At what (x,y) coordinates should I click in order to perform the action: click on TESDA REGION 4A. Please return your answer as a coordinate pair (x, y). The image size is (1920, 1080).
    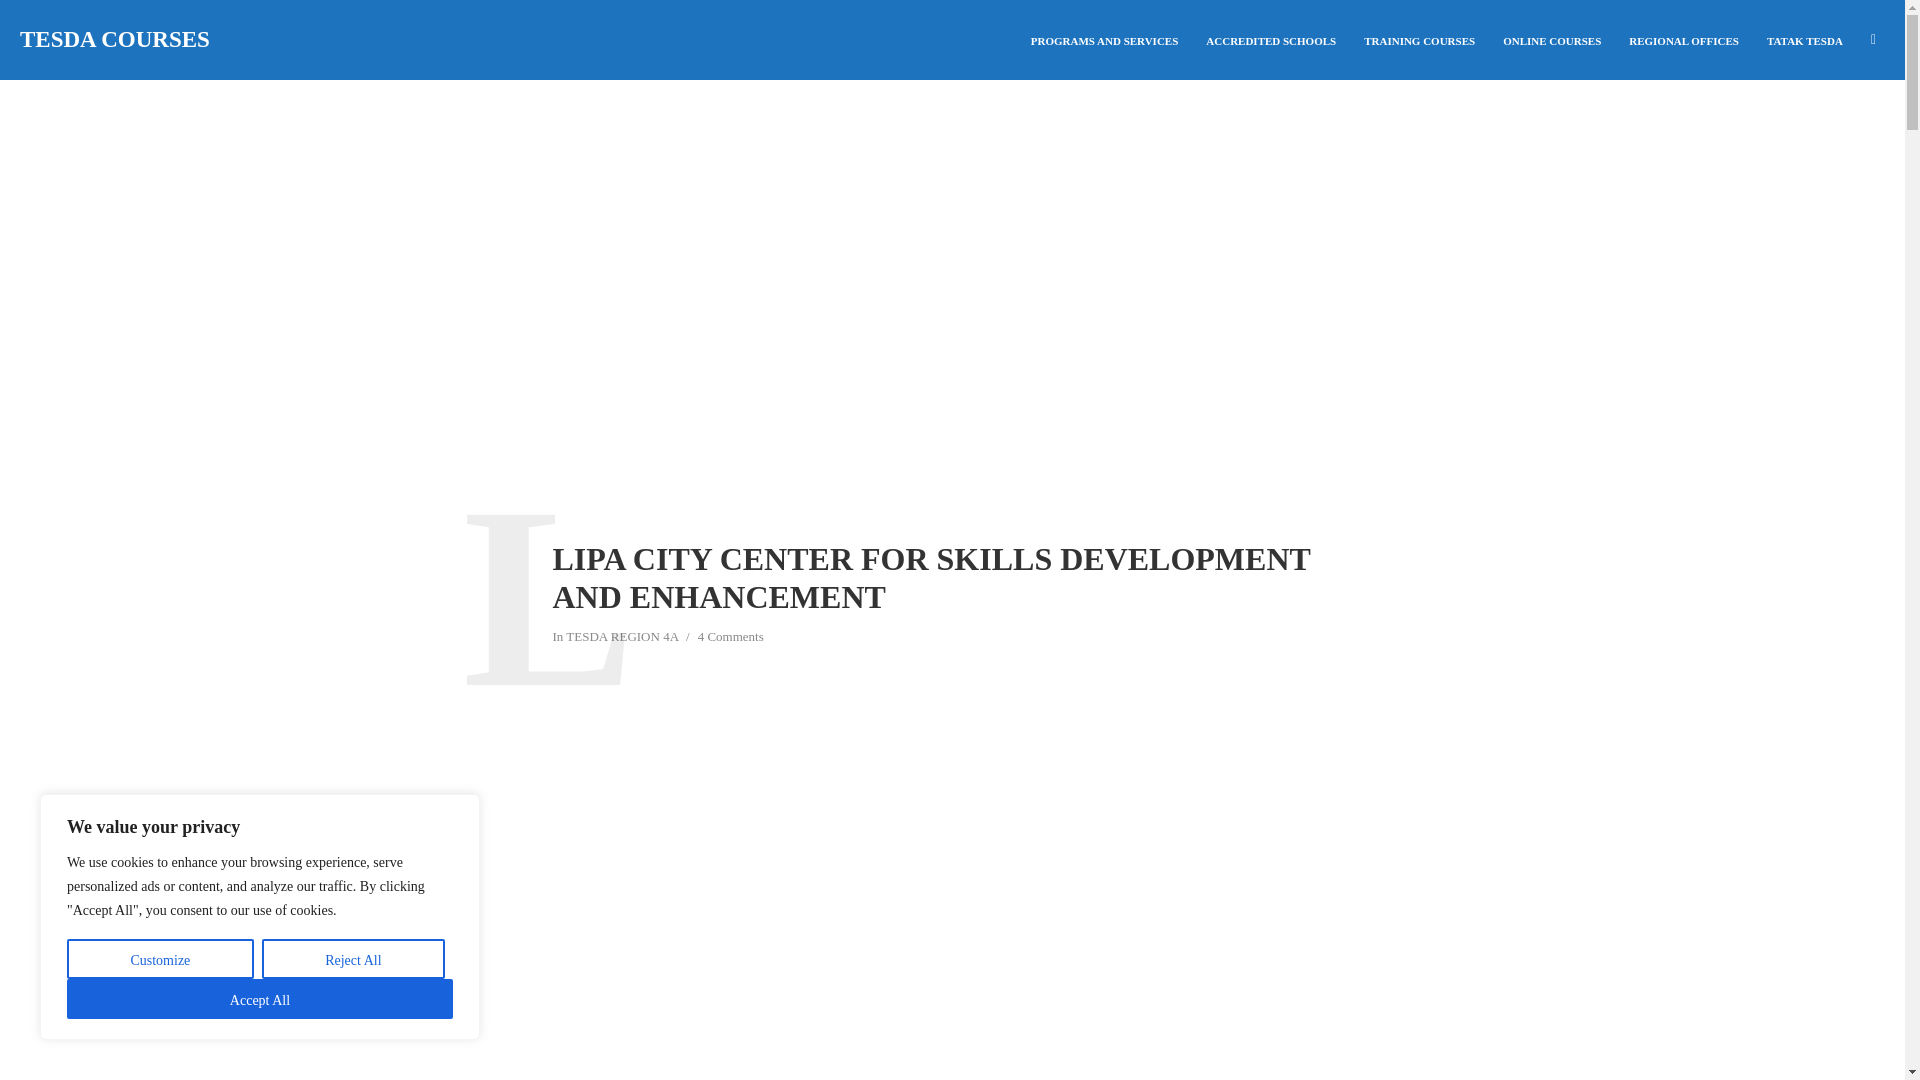
    Looking at the image, I should click on (622, 638).